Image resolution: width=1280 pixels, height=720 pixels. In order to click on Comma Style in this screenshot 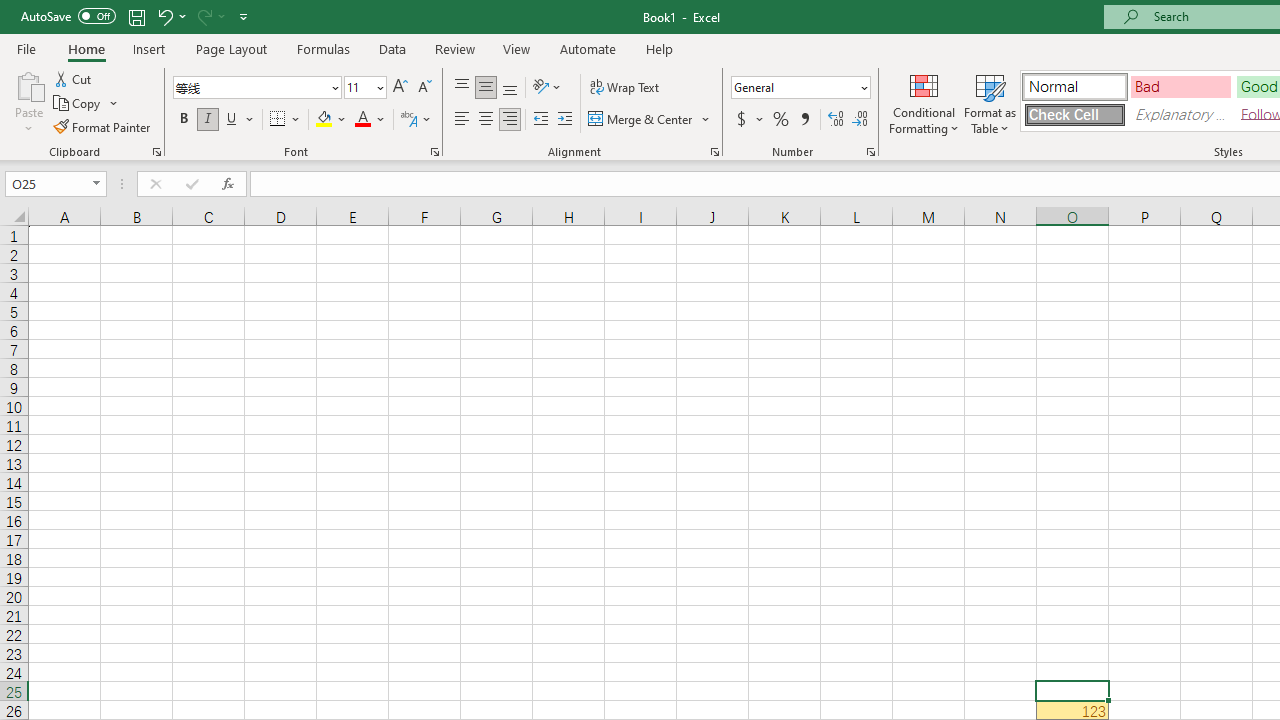, I will do `click(804, 120)`.